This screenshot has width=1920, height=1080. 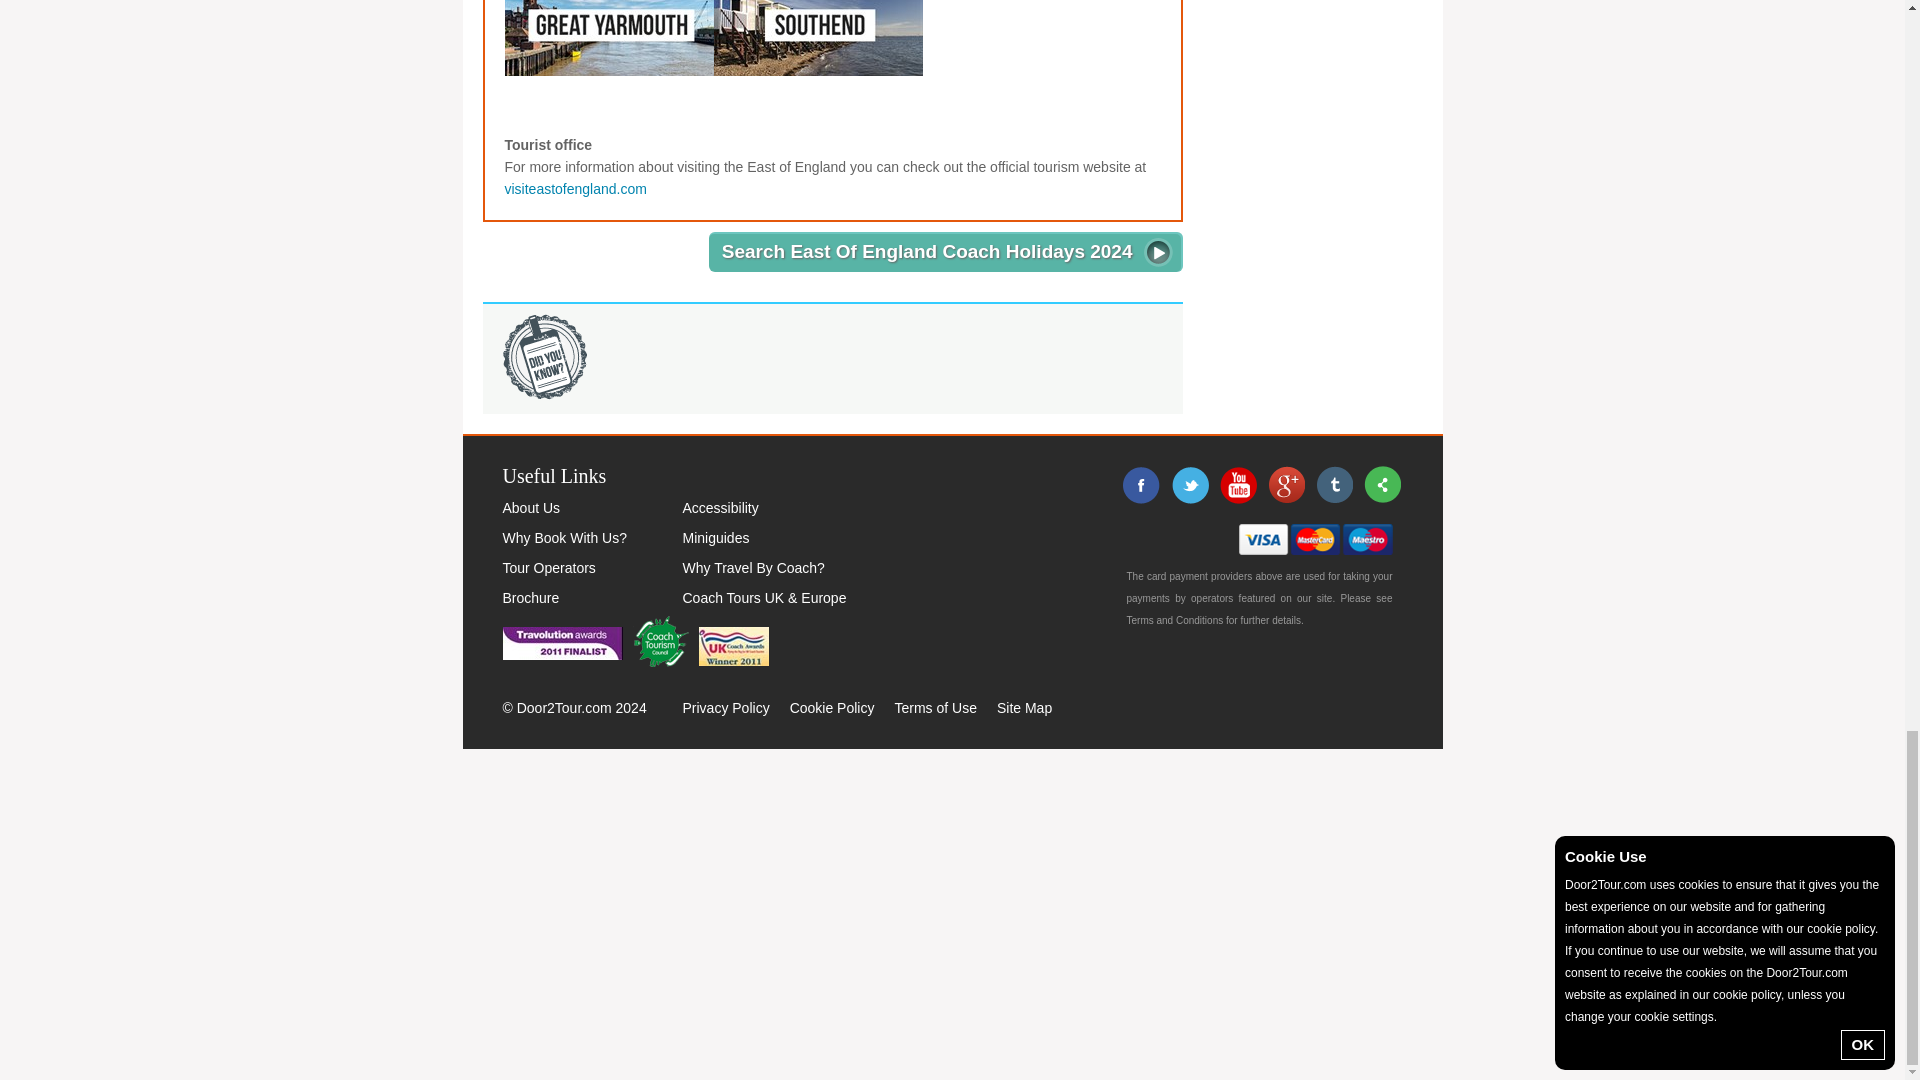 What do you see at coordinates (945, 252) in the screenshot?
I see `Search East of England Coach Holidays 2024` at bounding box center [945, 252].